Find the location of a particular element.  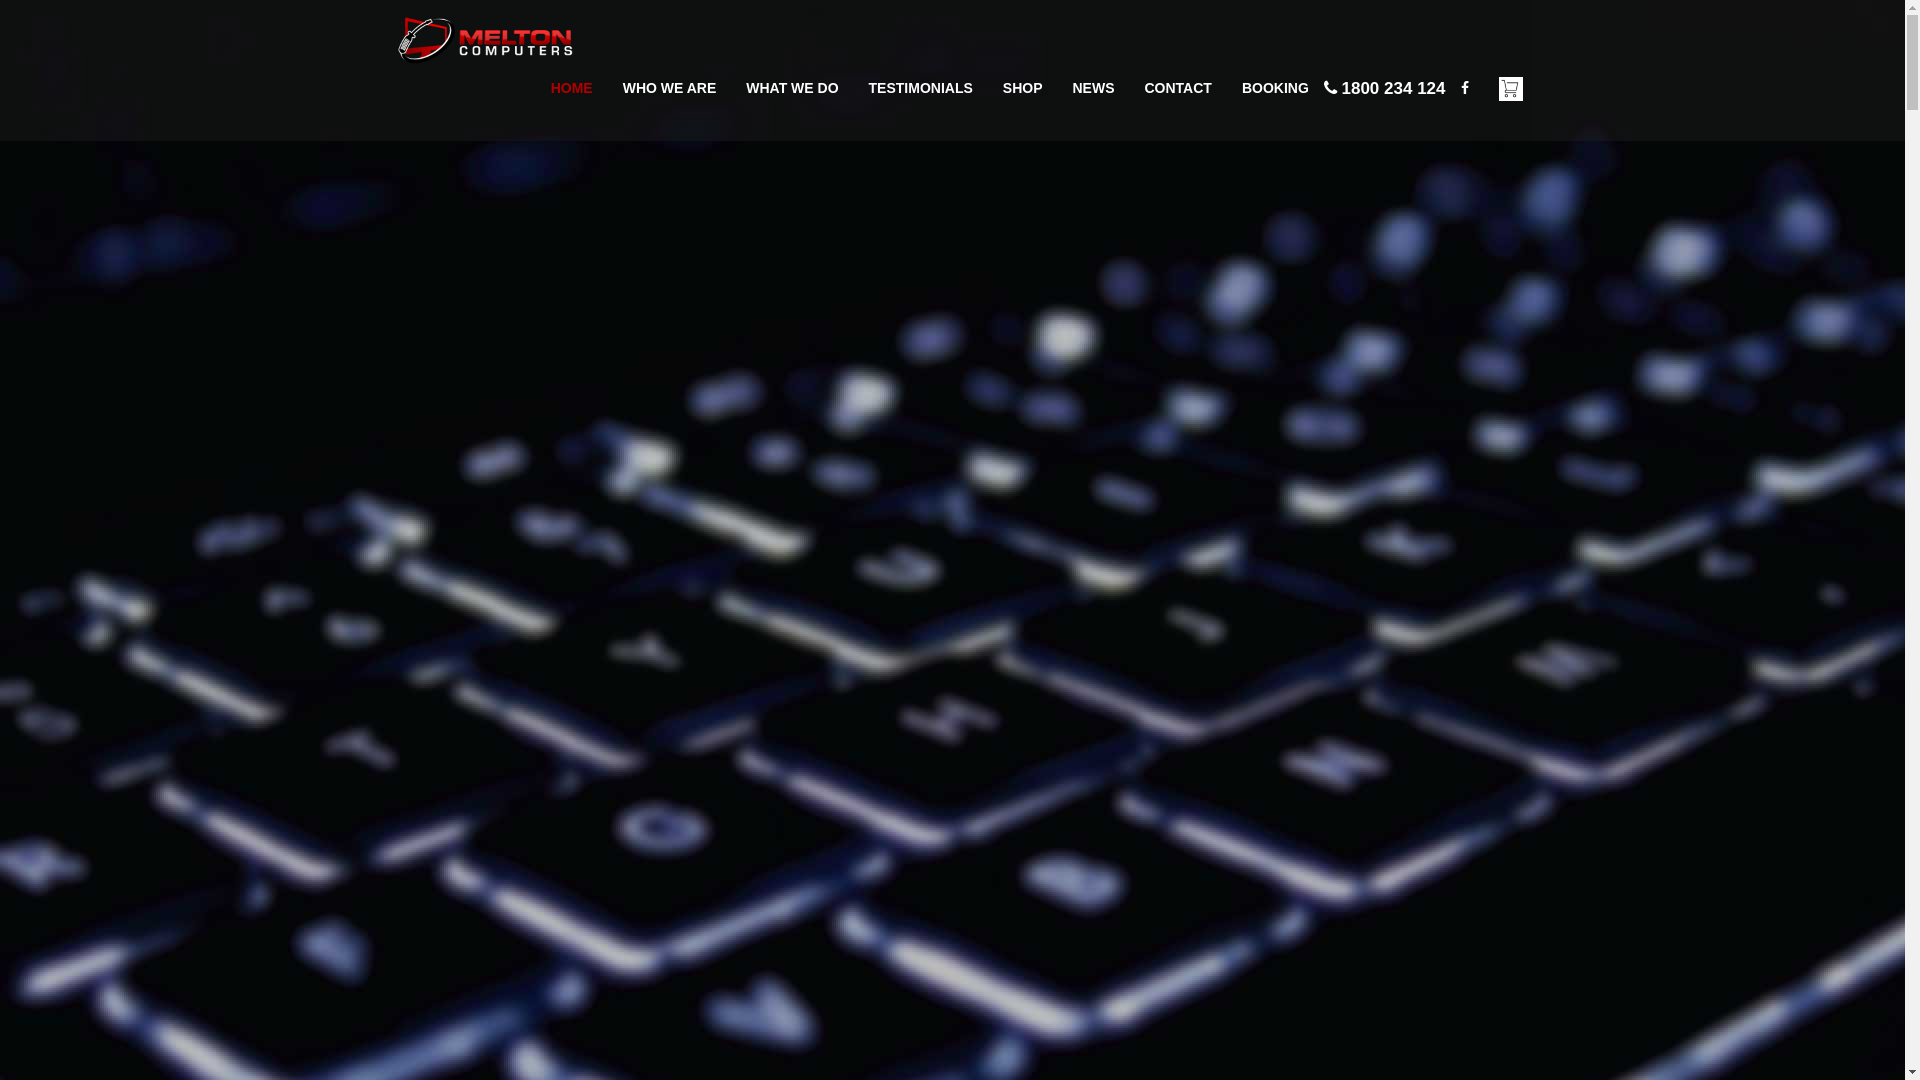

NEWS is located at coordinates (1093, 88).